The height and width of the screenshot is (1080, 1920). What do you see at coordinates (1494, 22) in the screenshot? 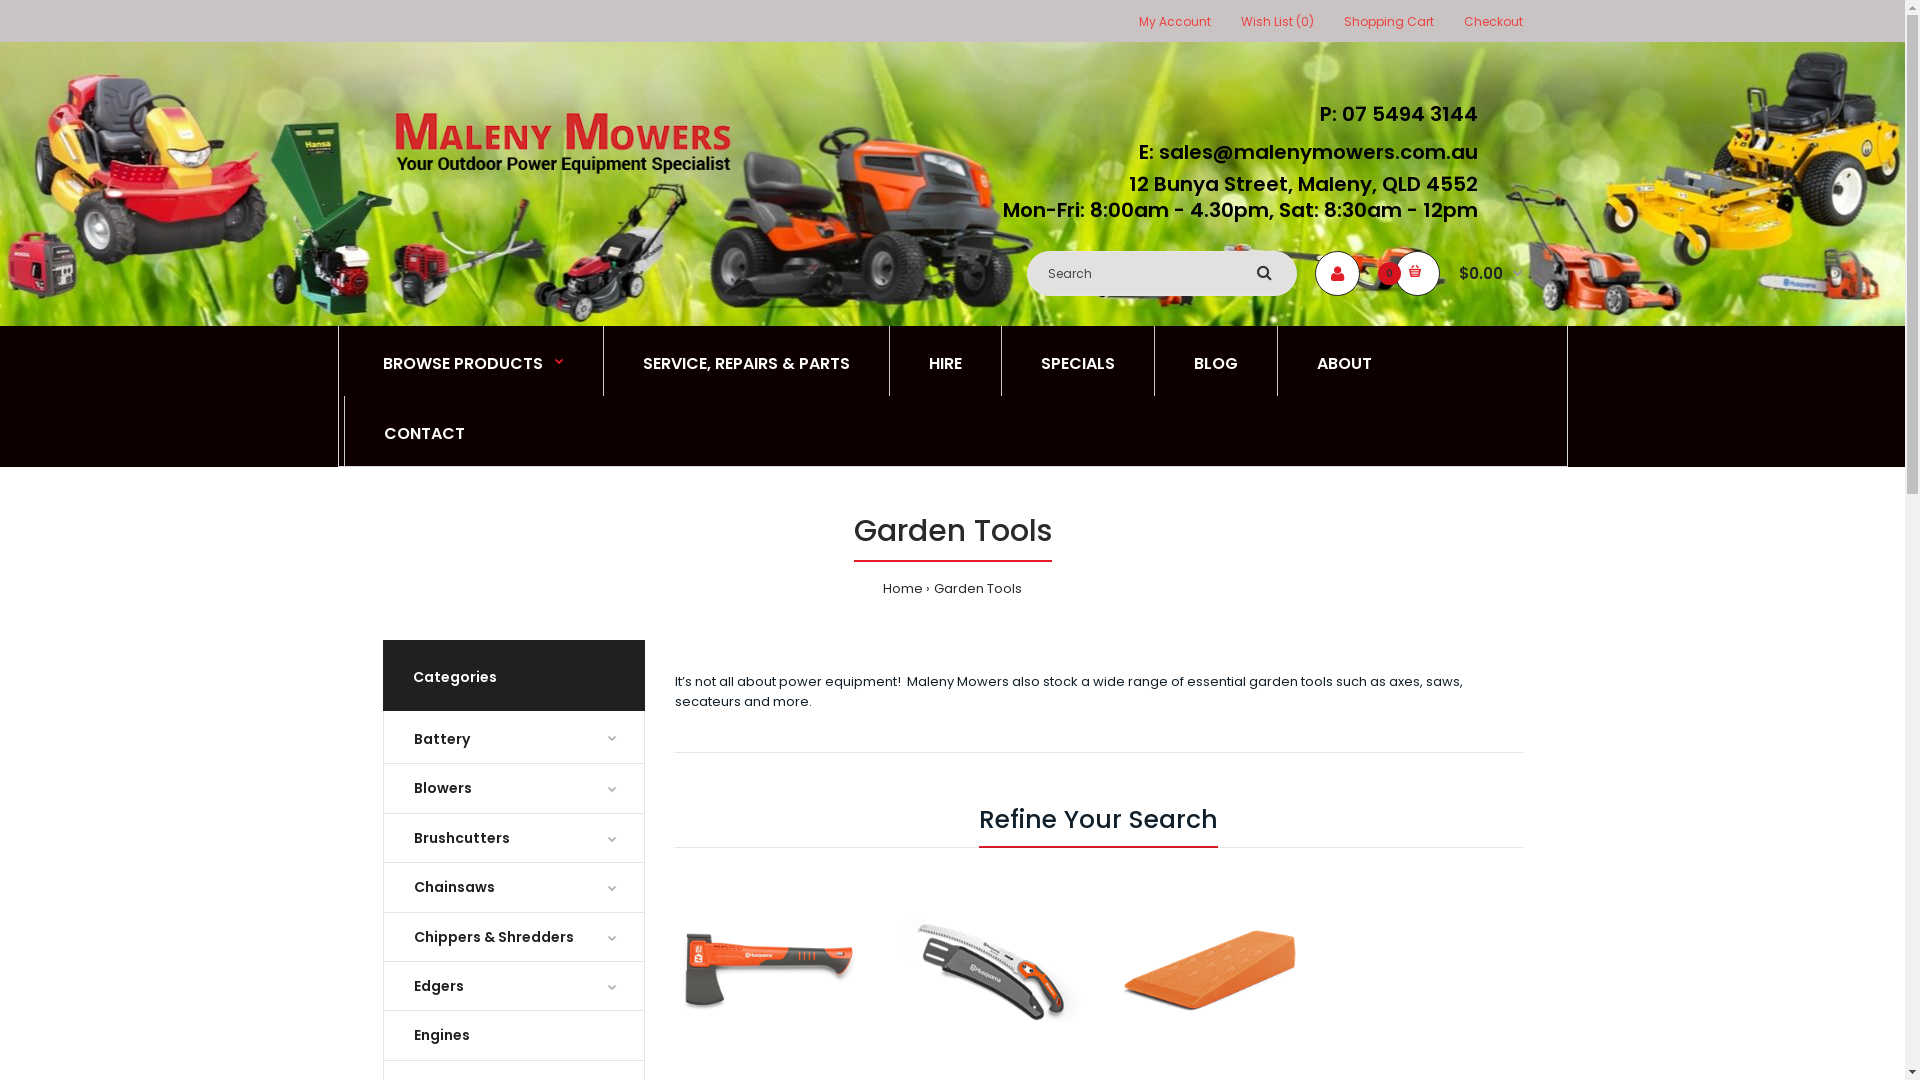
I see `Checkout` at bounding box center [1494, 22].